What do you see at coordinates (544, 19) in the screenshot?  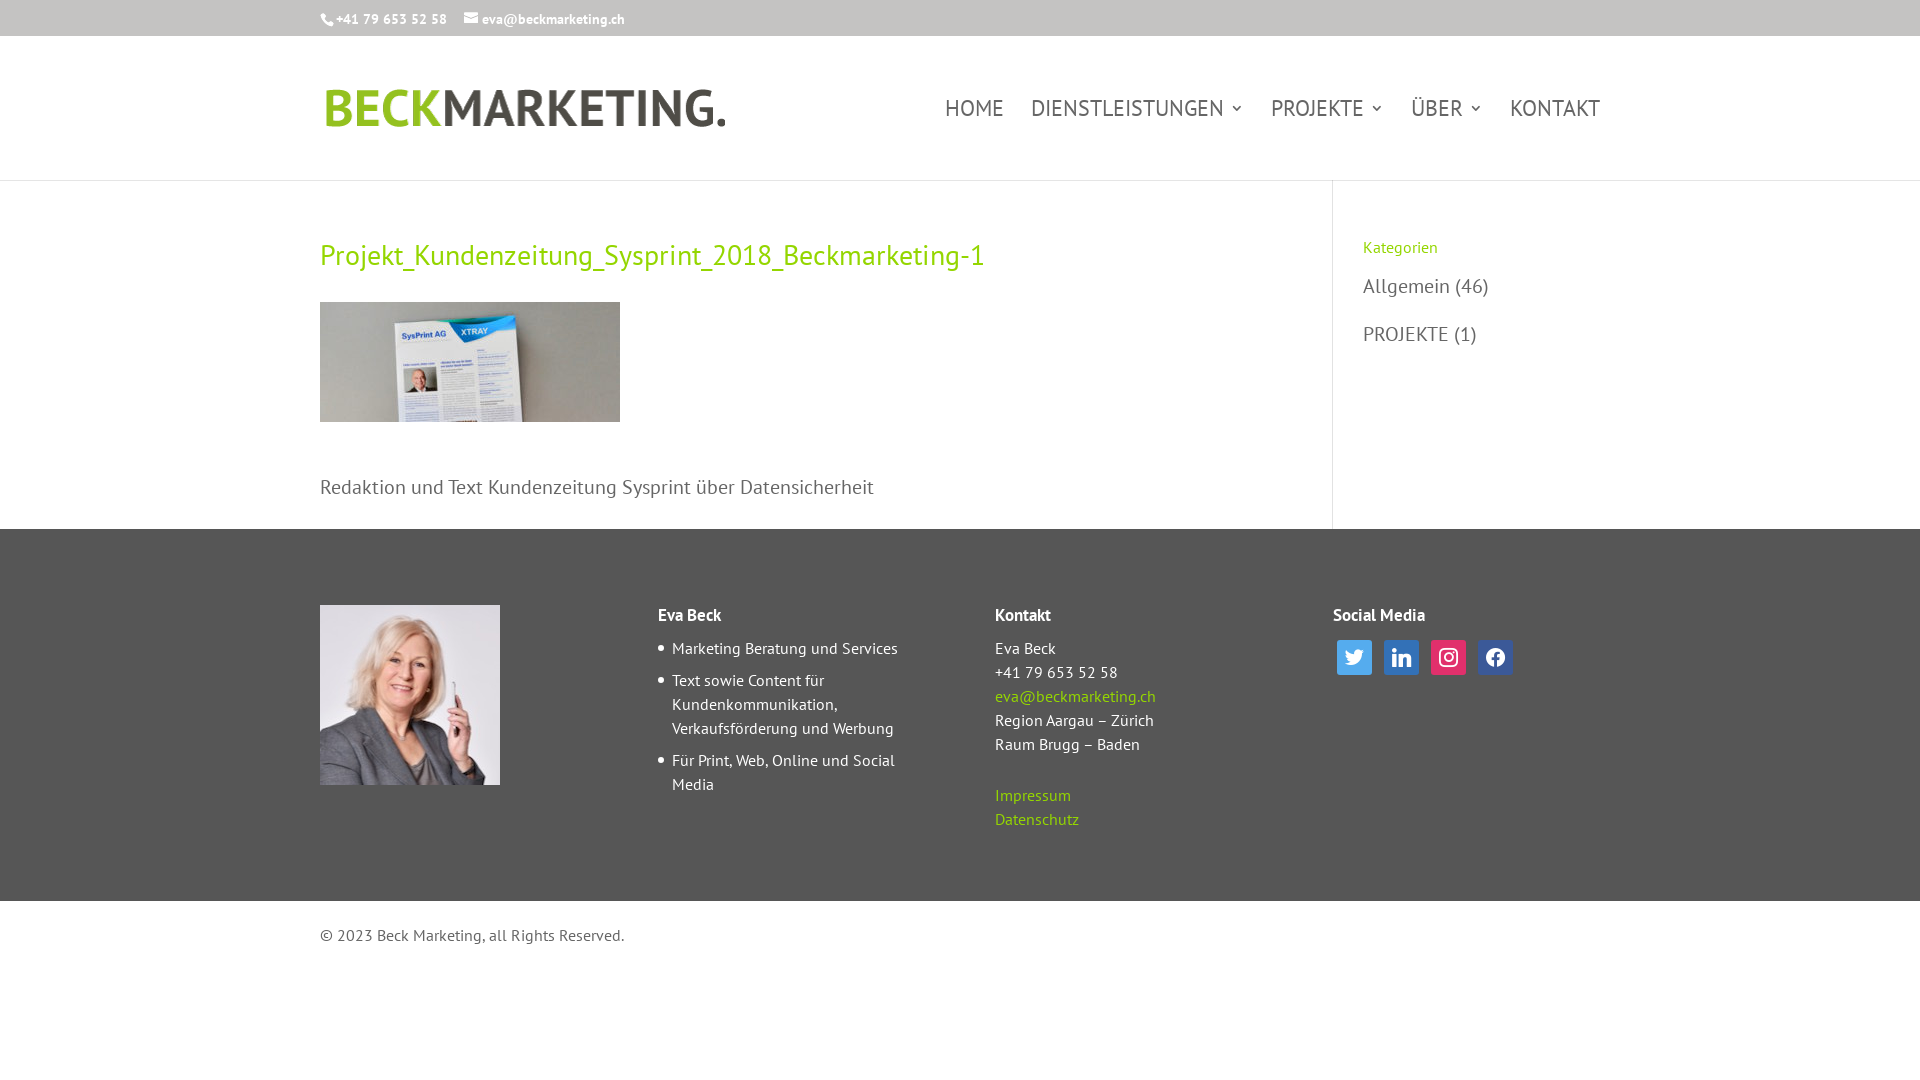 I see `eva@beckmarketing.ch` at bounding box center [544, 19].